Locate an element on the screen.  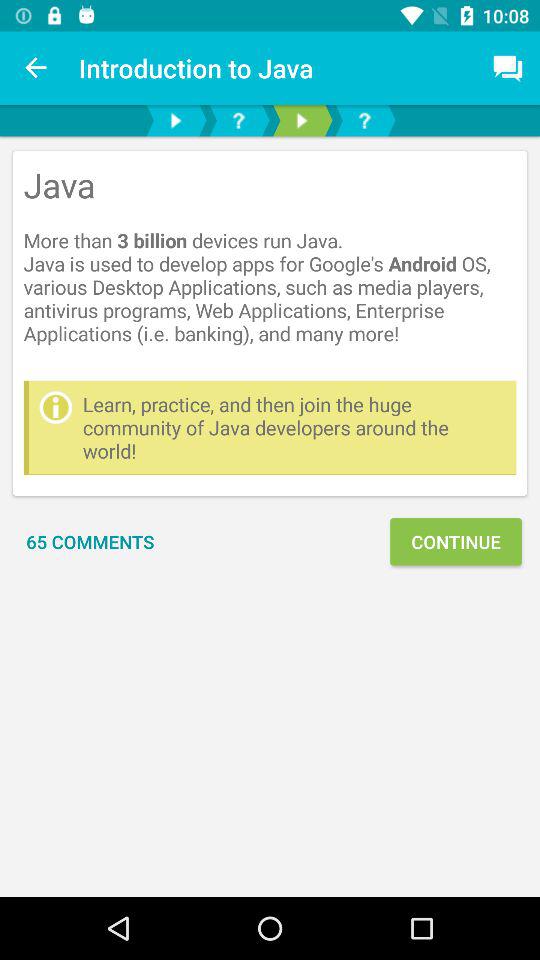
select 65 comments is located at coordinates (90, 542).